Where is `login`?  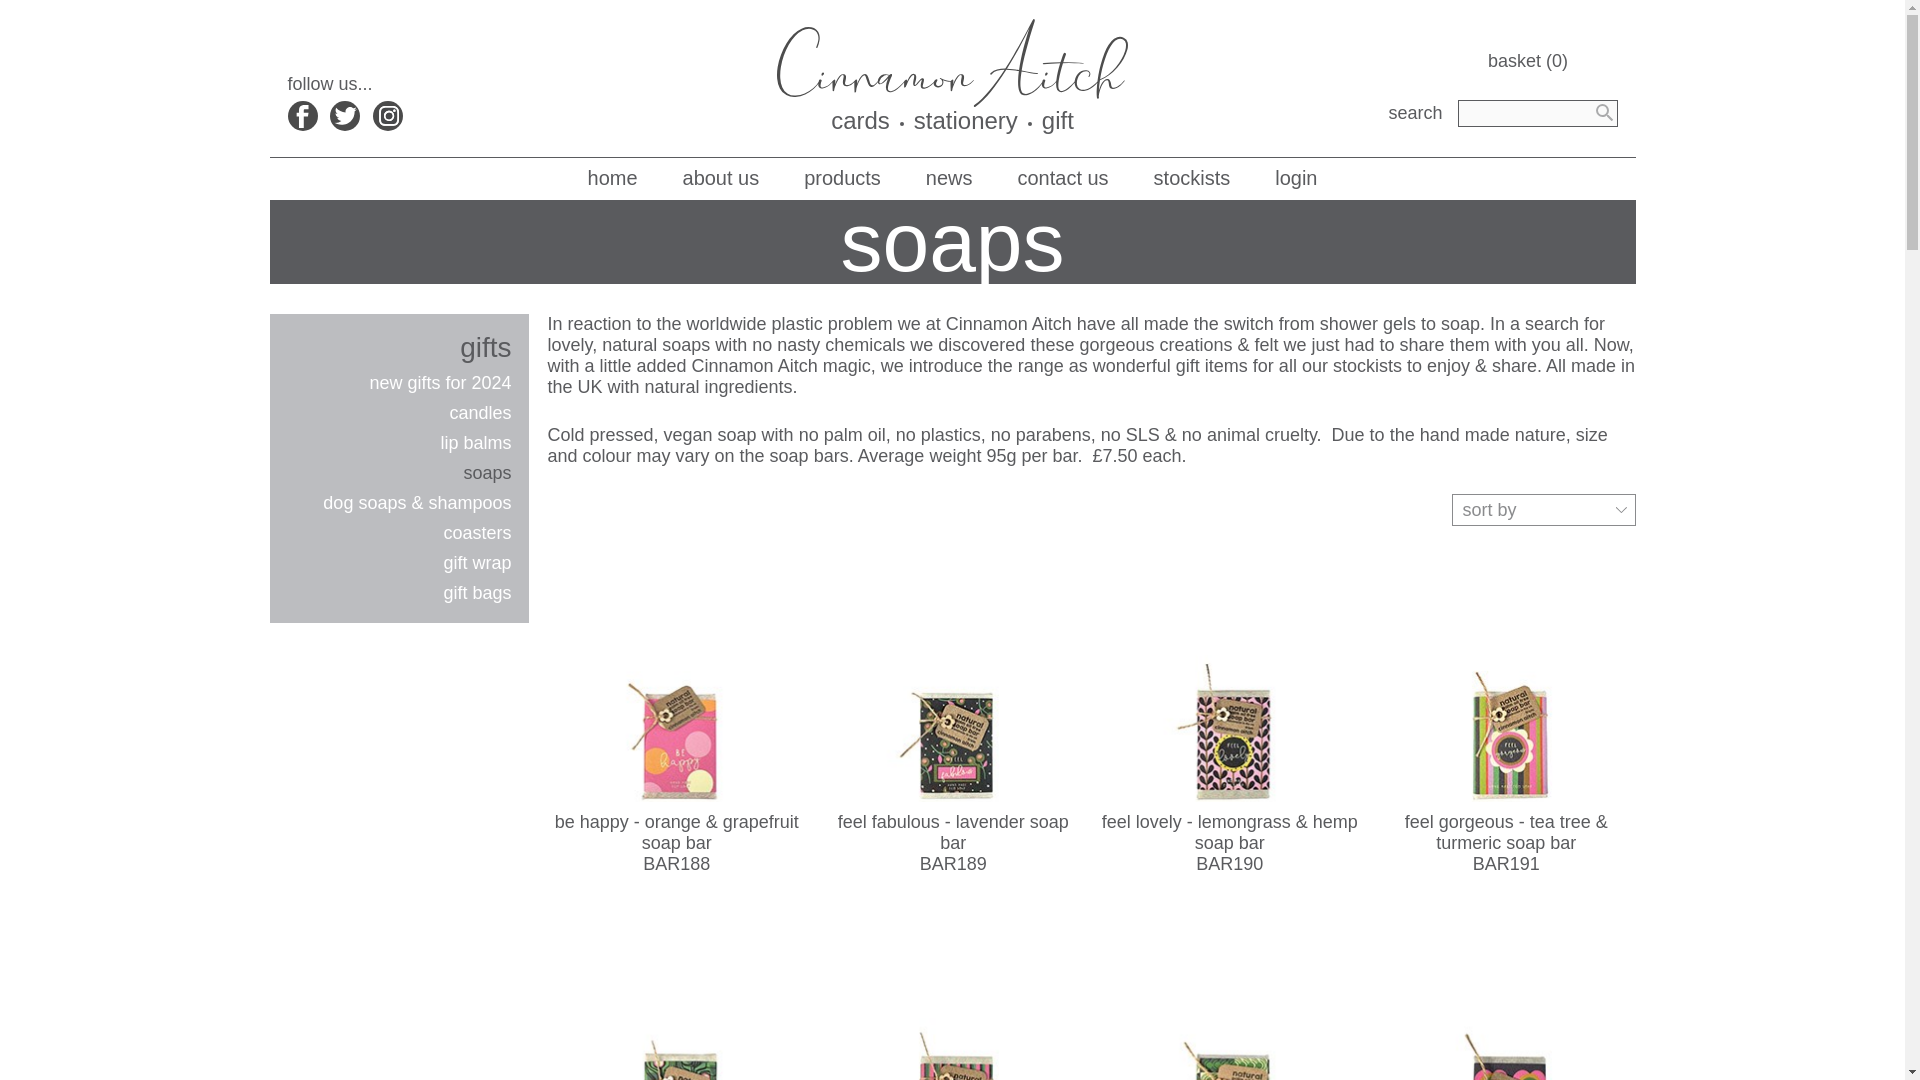 login is located at coordinates (1296, 178).